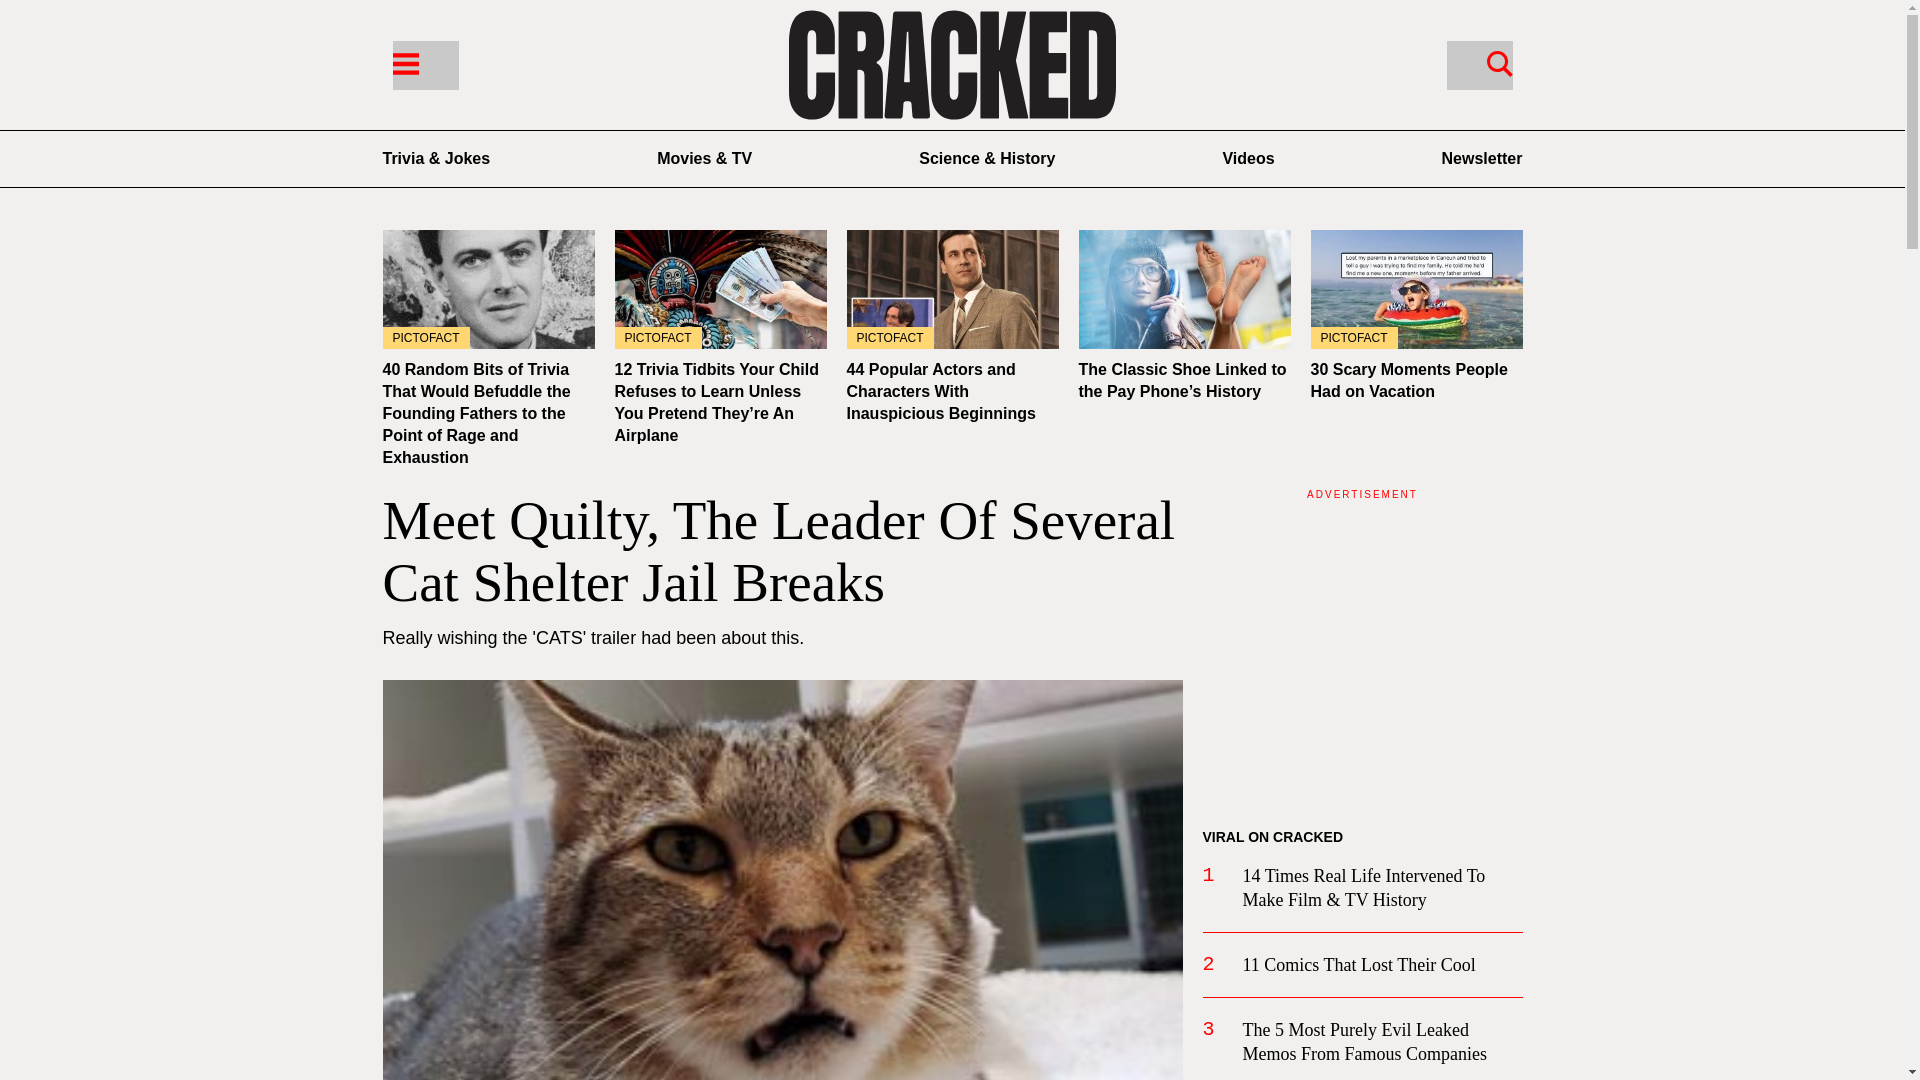  Describe the element at coordinates (952, 289) in the screenshot. I see `PICTOFACT` at that location.